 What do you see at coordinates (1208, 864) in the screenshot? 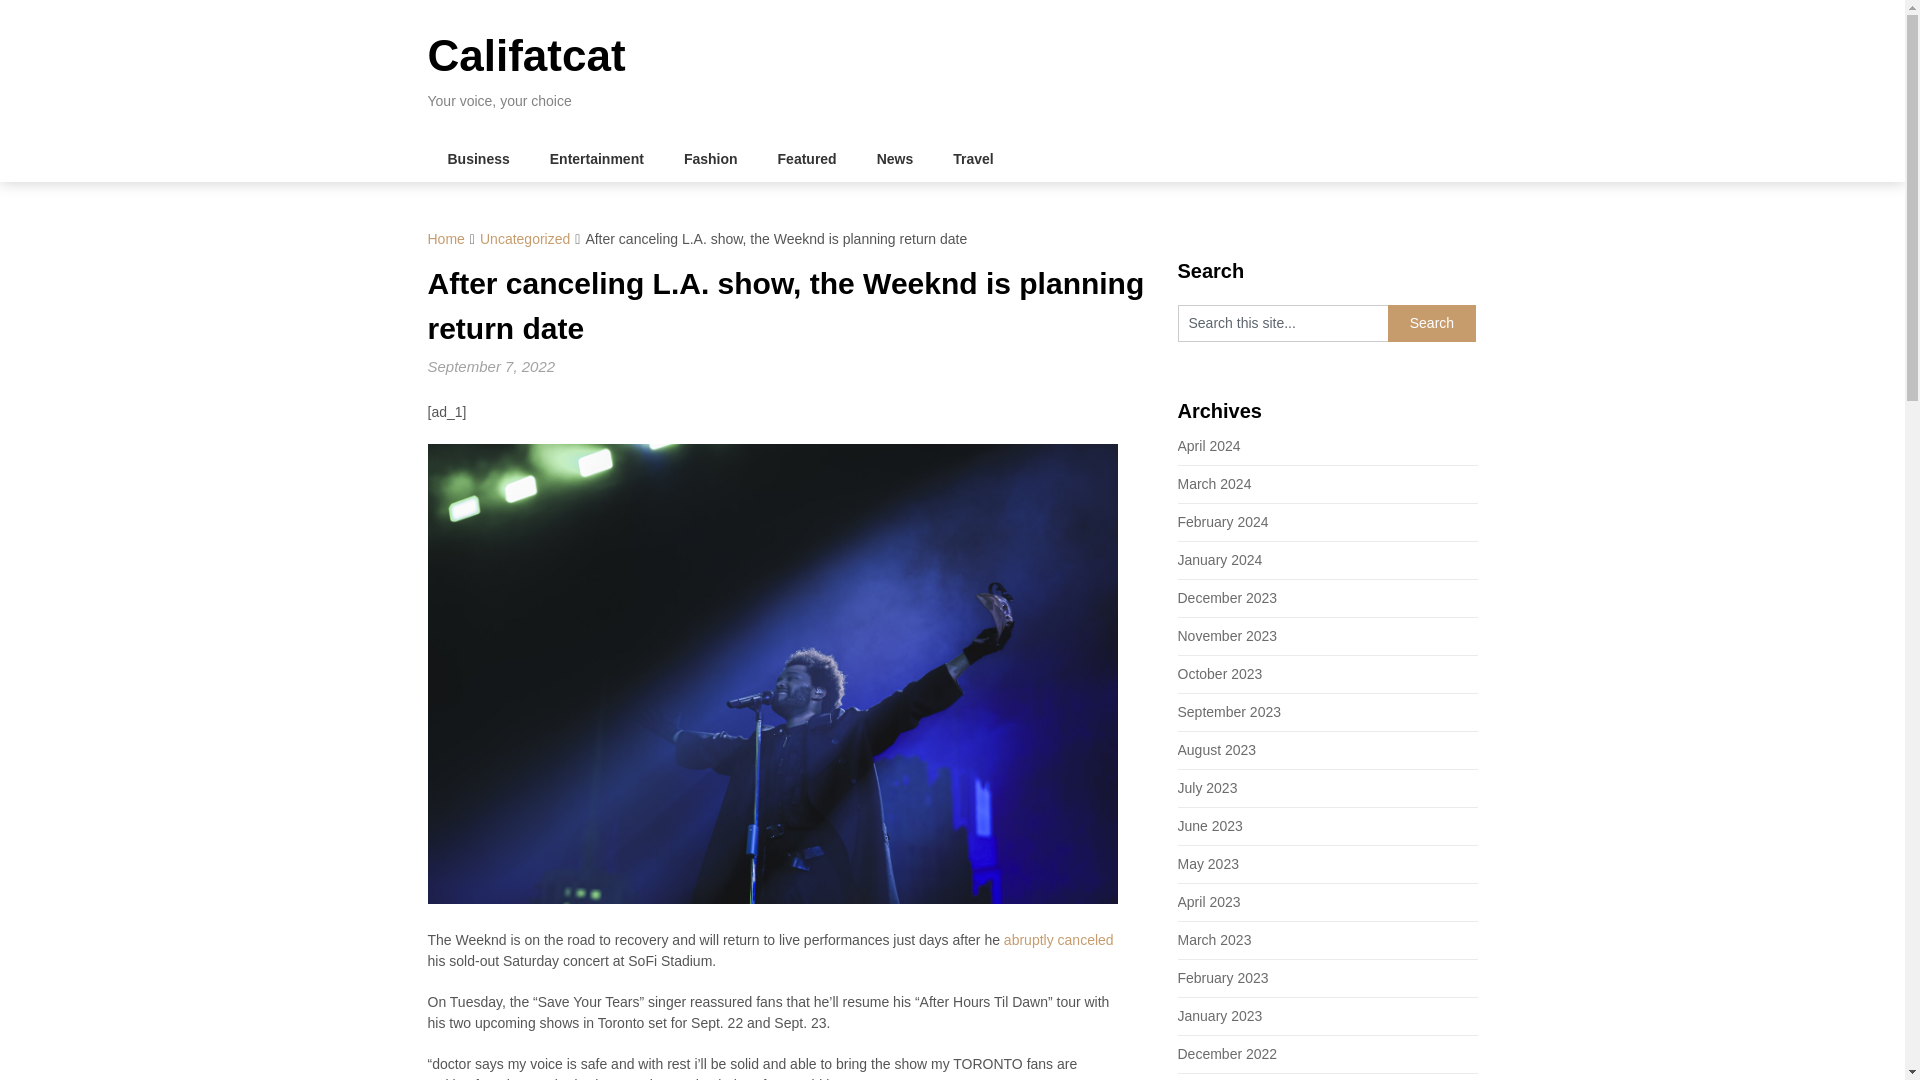
I see `May 2023` at bounding box center [1208, 864].